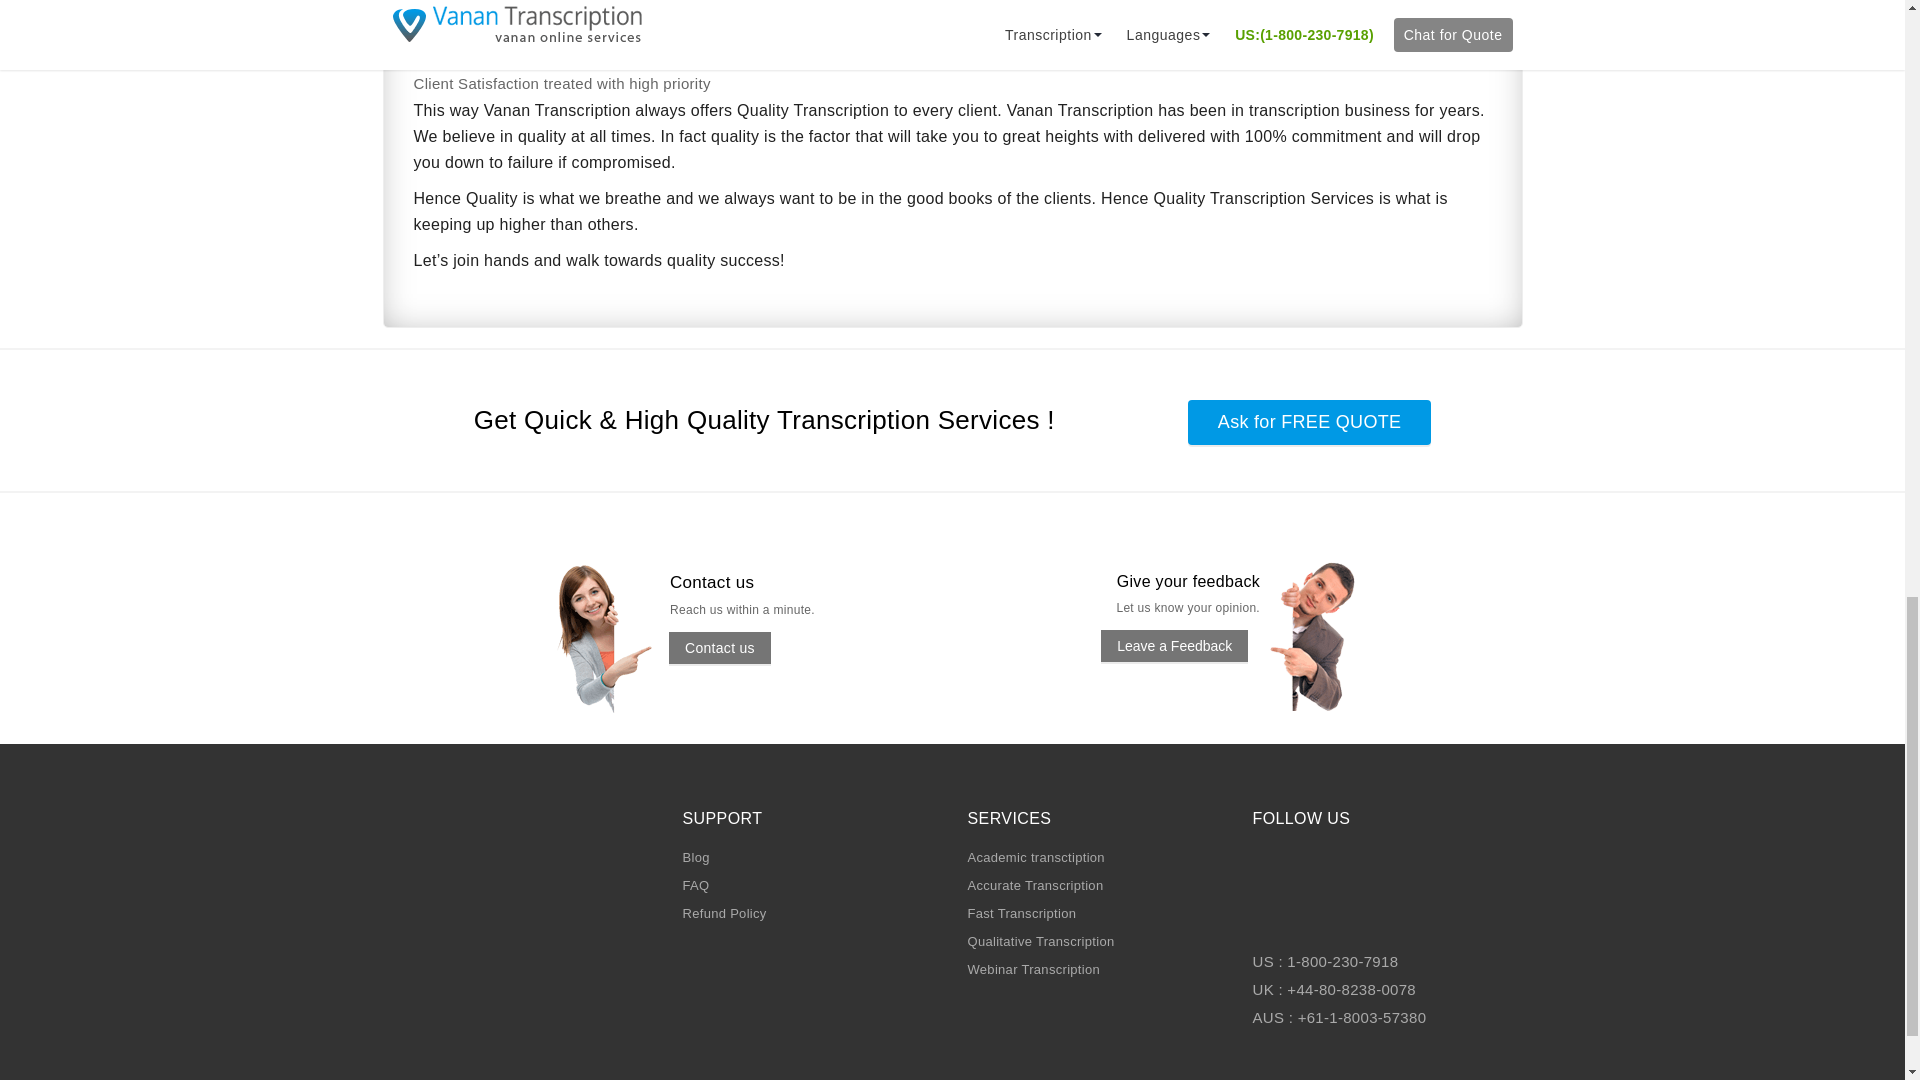 The image size is (1920, 1080). What do you see at coordinates (724, 914) in the screenshot?
I see `Refund Policy` at bounding box center [724, 914].